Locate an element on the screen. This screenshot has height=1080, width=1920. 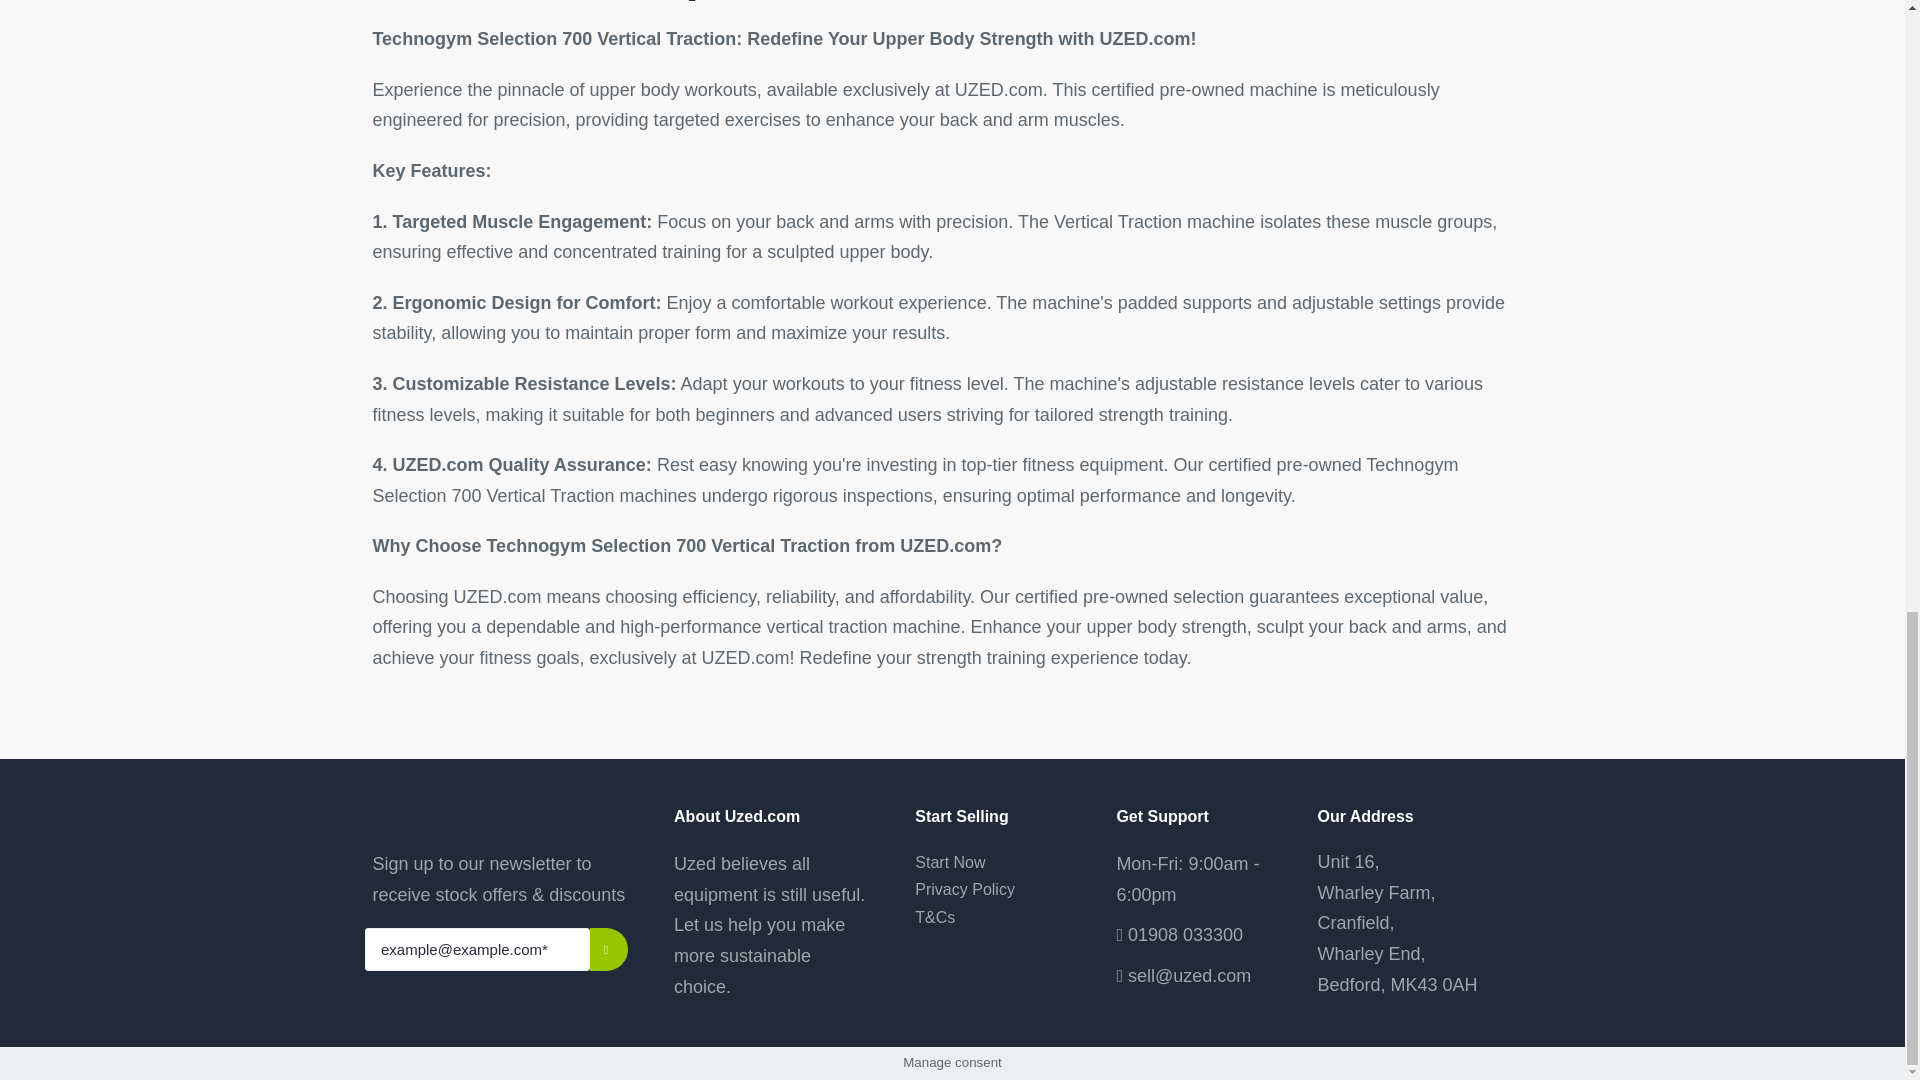
Start Now is located at coordinates (992, 862).